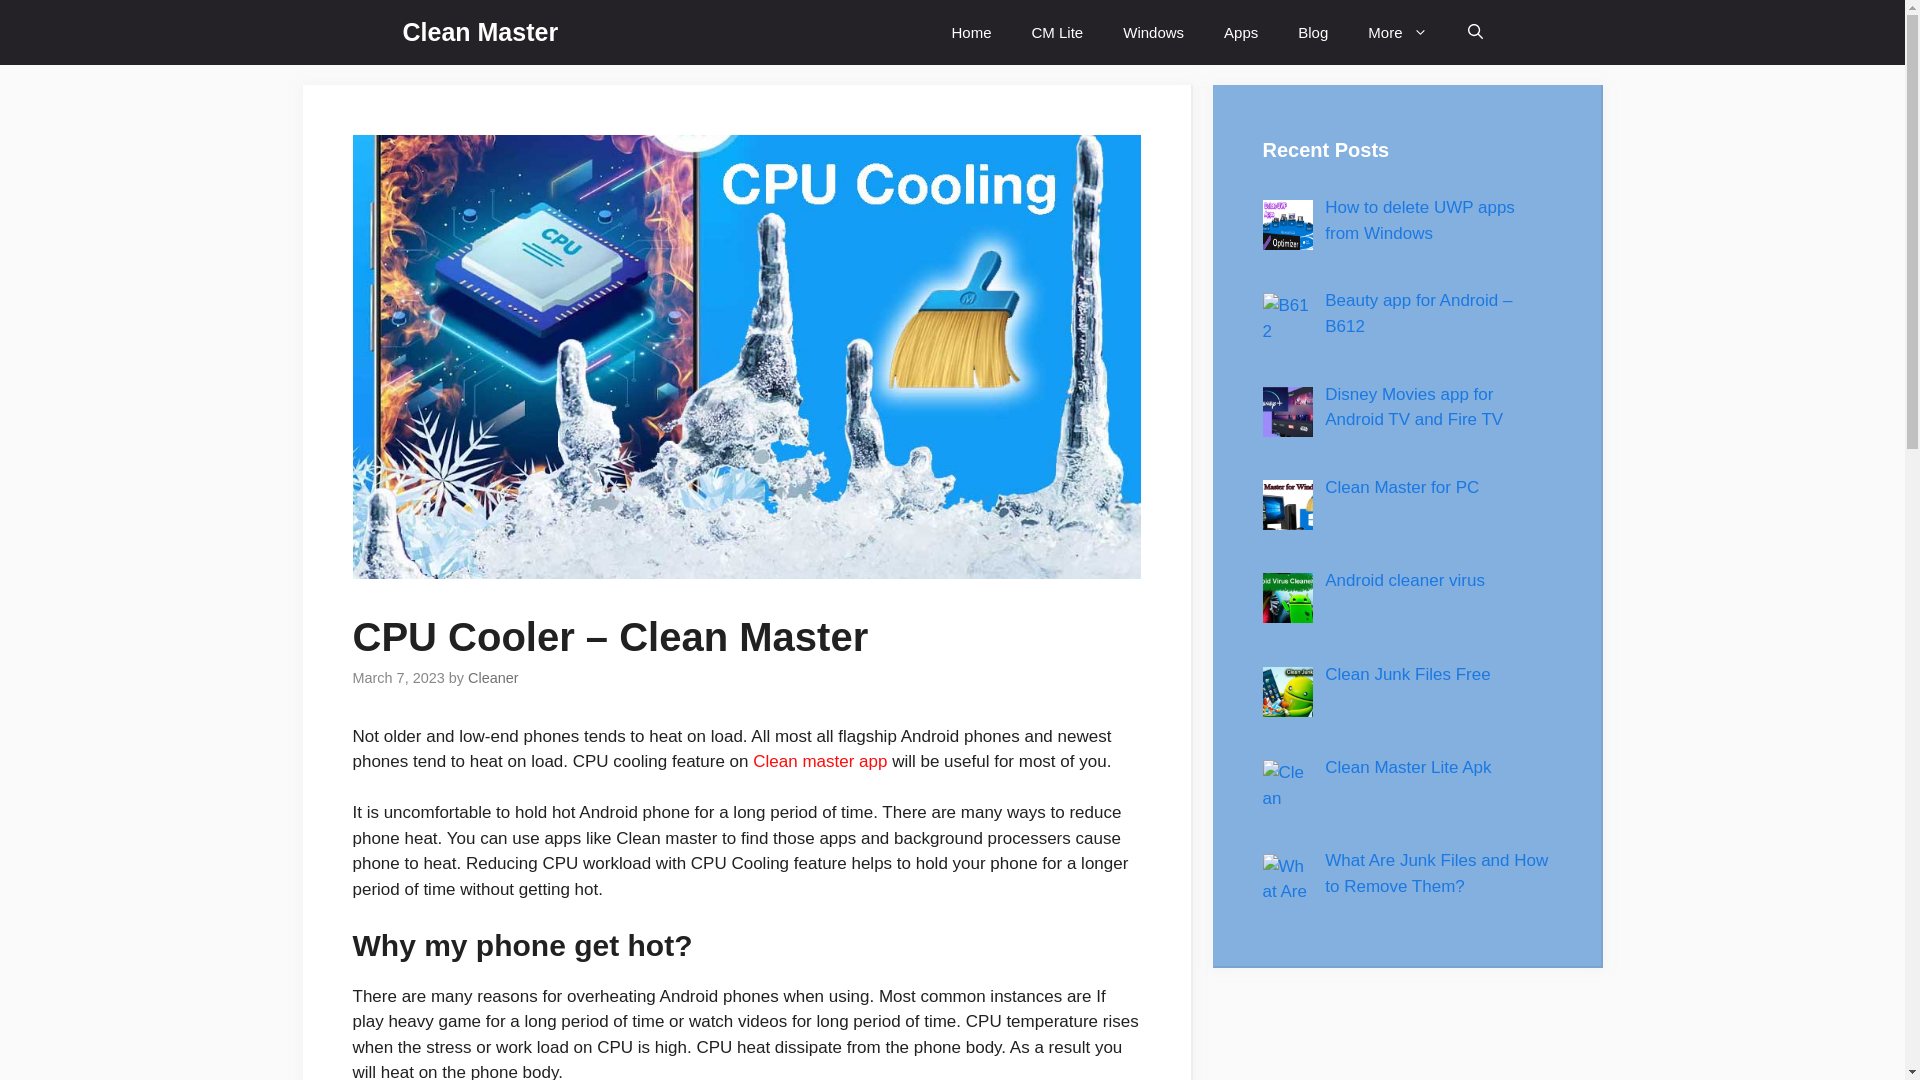  I want to click on Android cleaner virus, so click(1404, 580).